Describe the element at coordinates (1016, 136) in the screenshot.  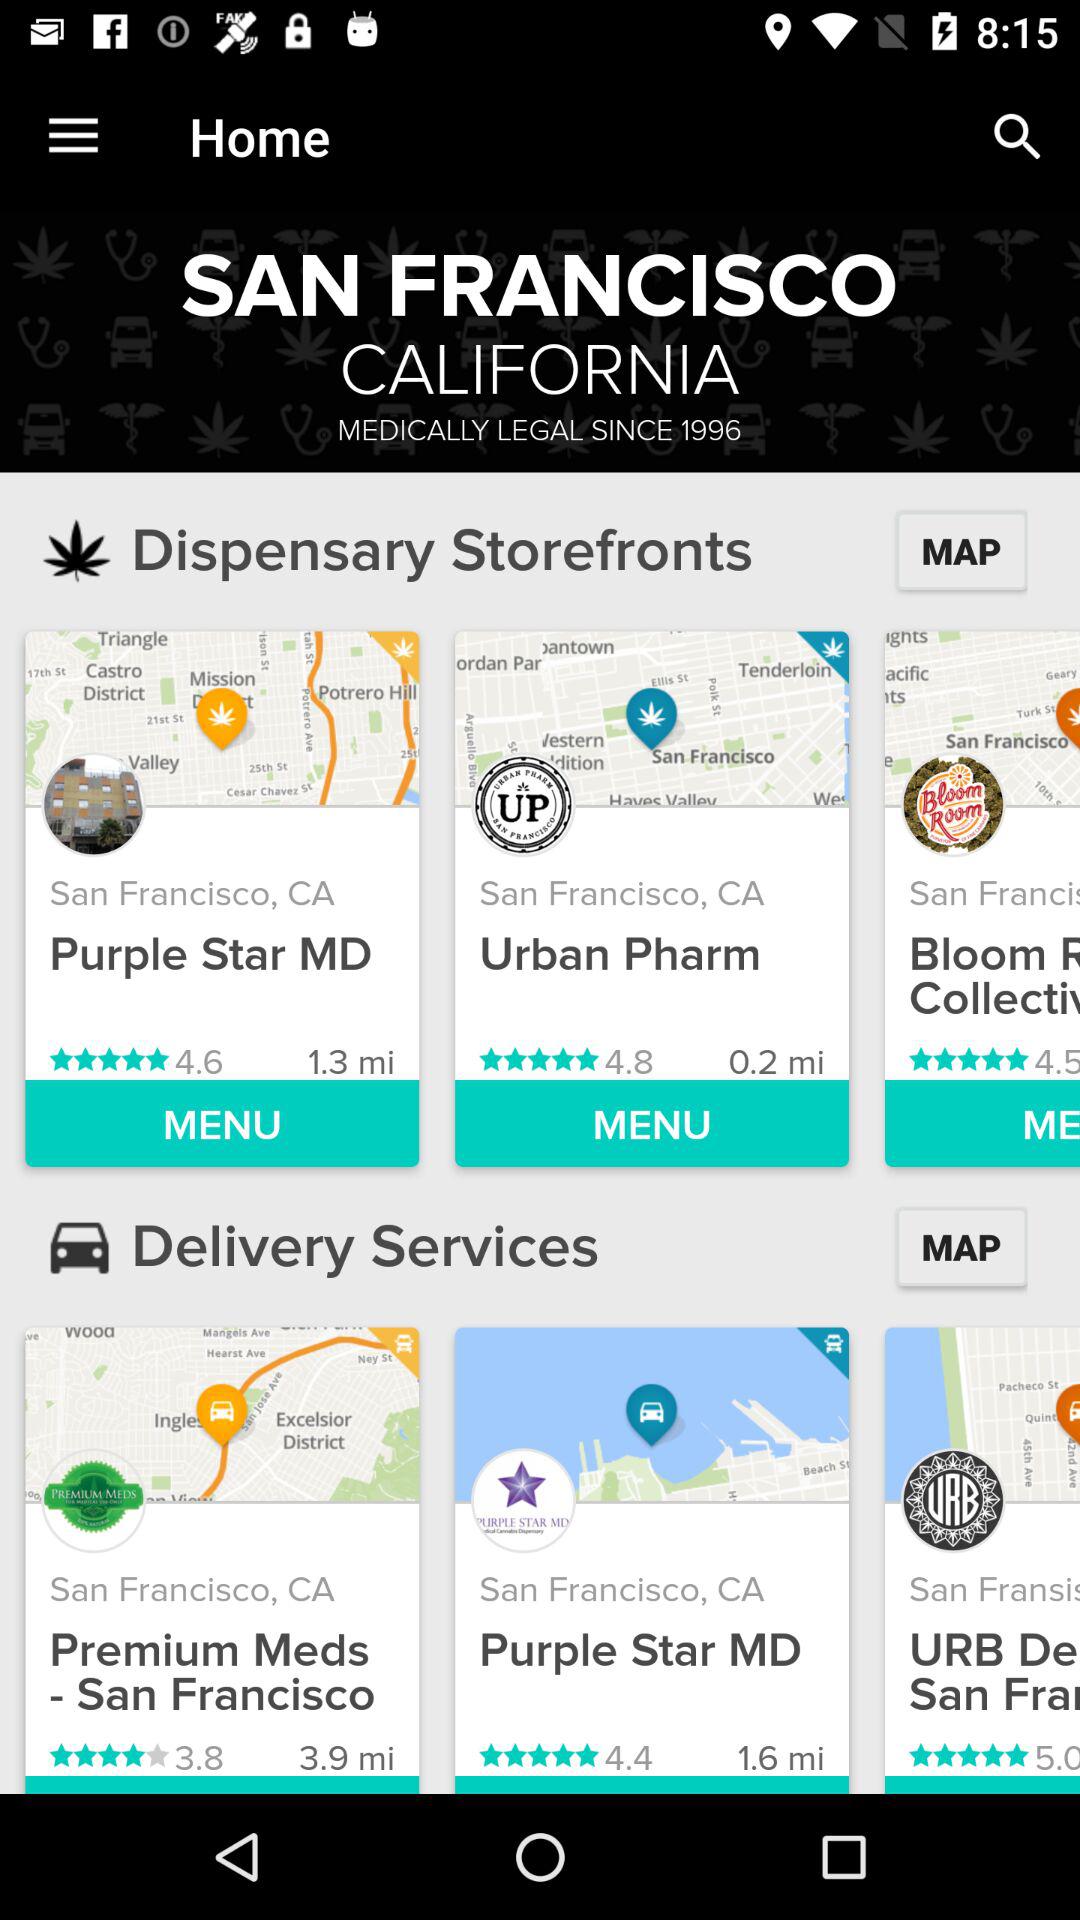
I see `press item to the right of the home` at that location.